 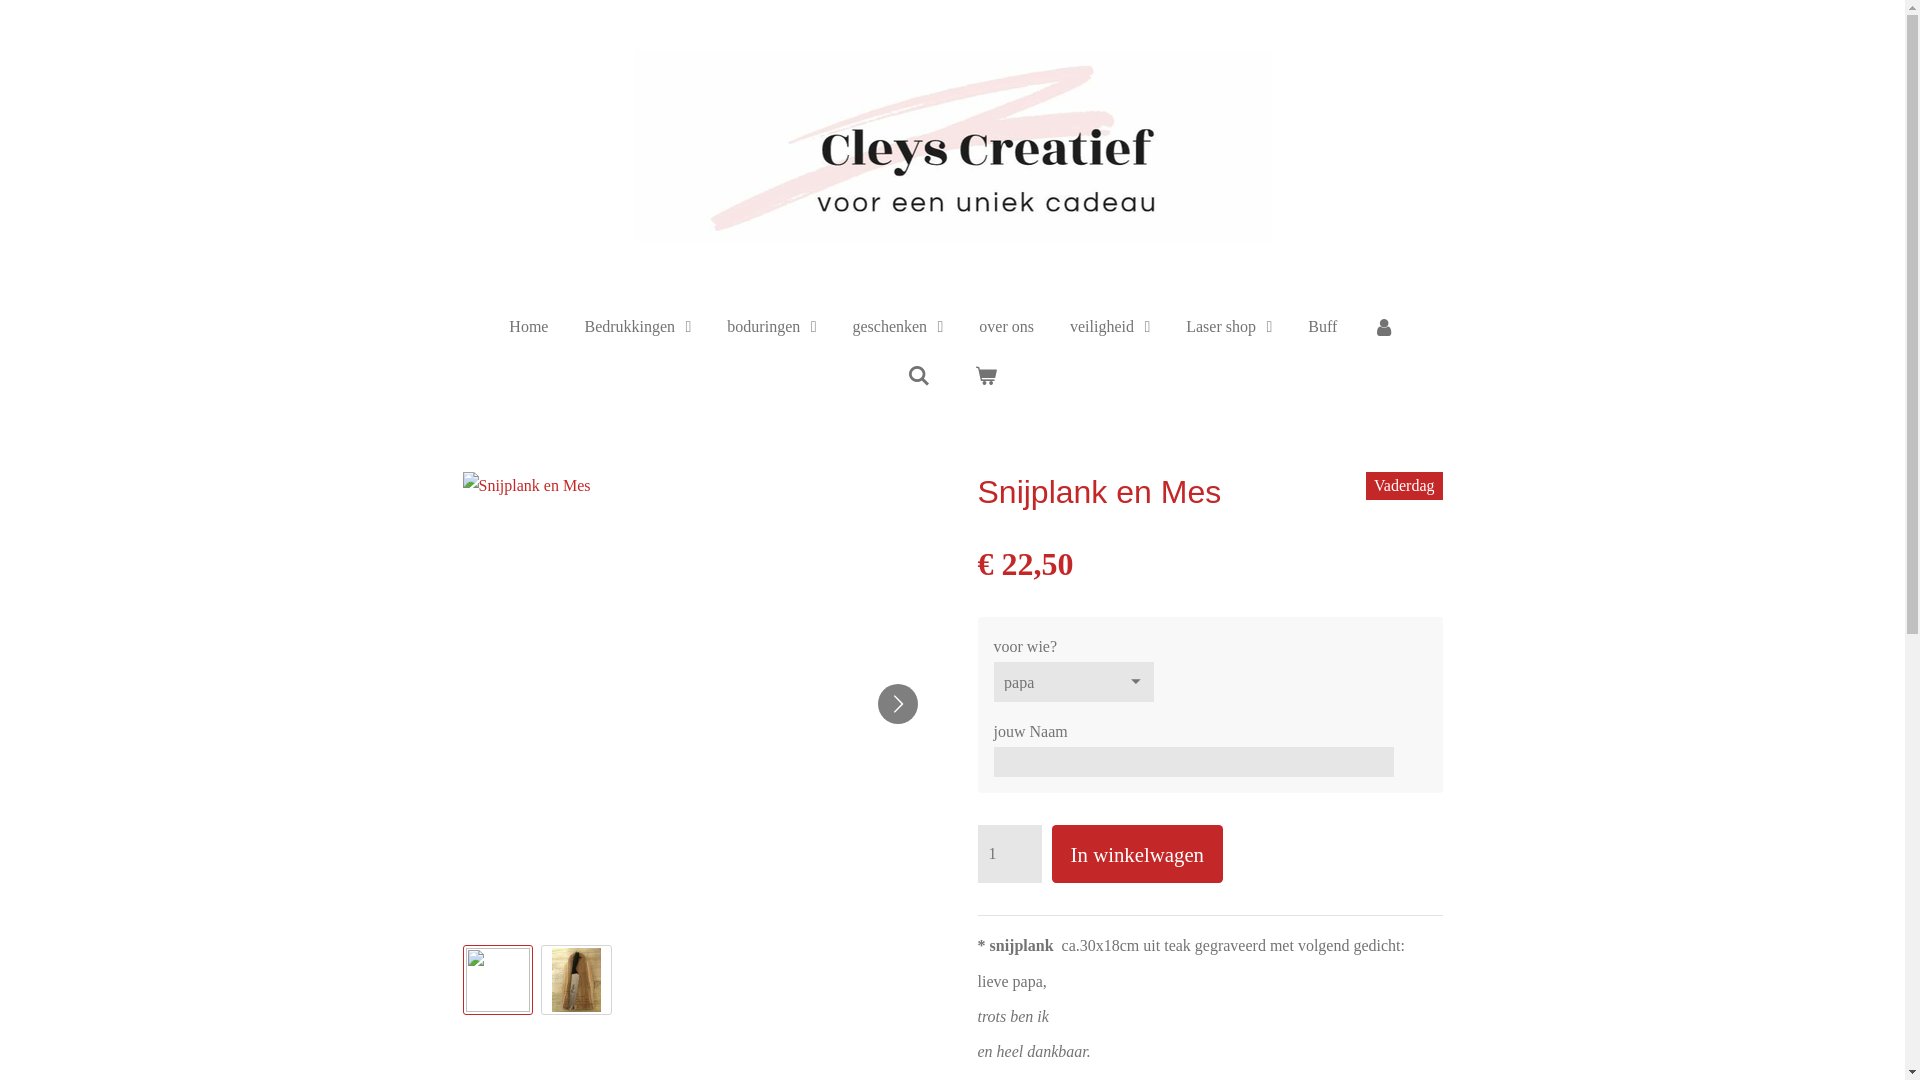 What do you see at coordinates (772, 328) in the screenshot?
I see `boduringen` at bounding box center [772, 328].